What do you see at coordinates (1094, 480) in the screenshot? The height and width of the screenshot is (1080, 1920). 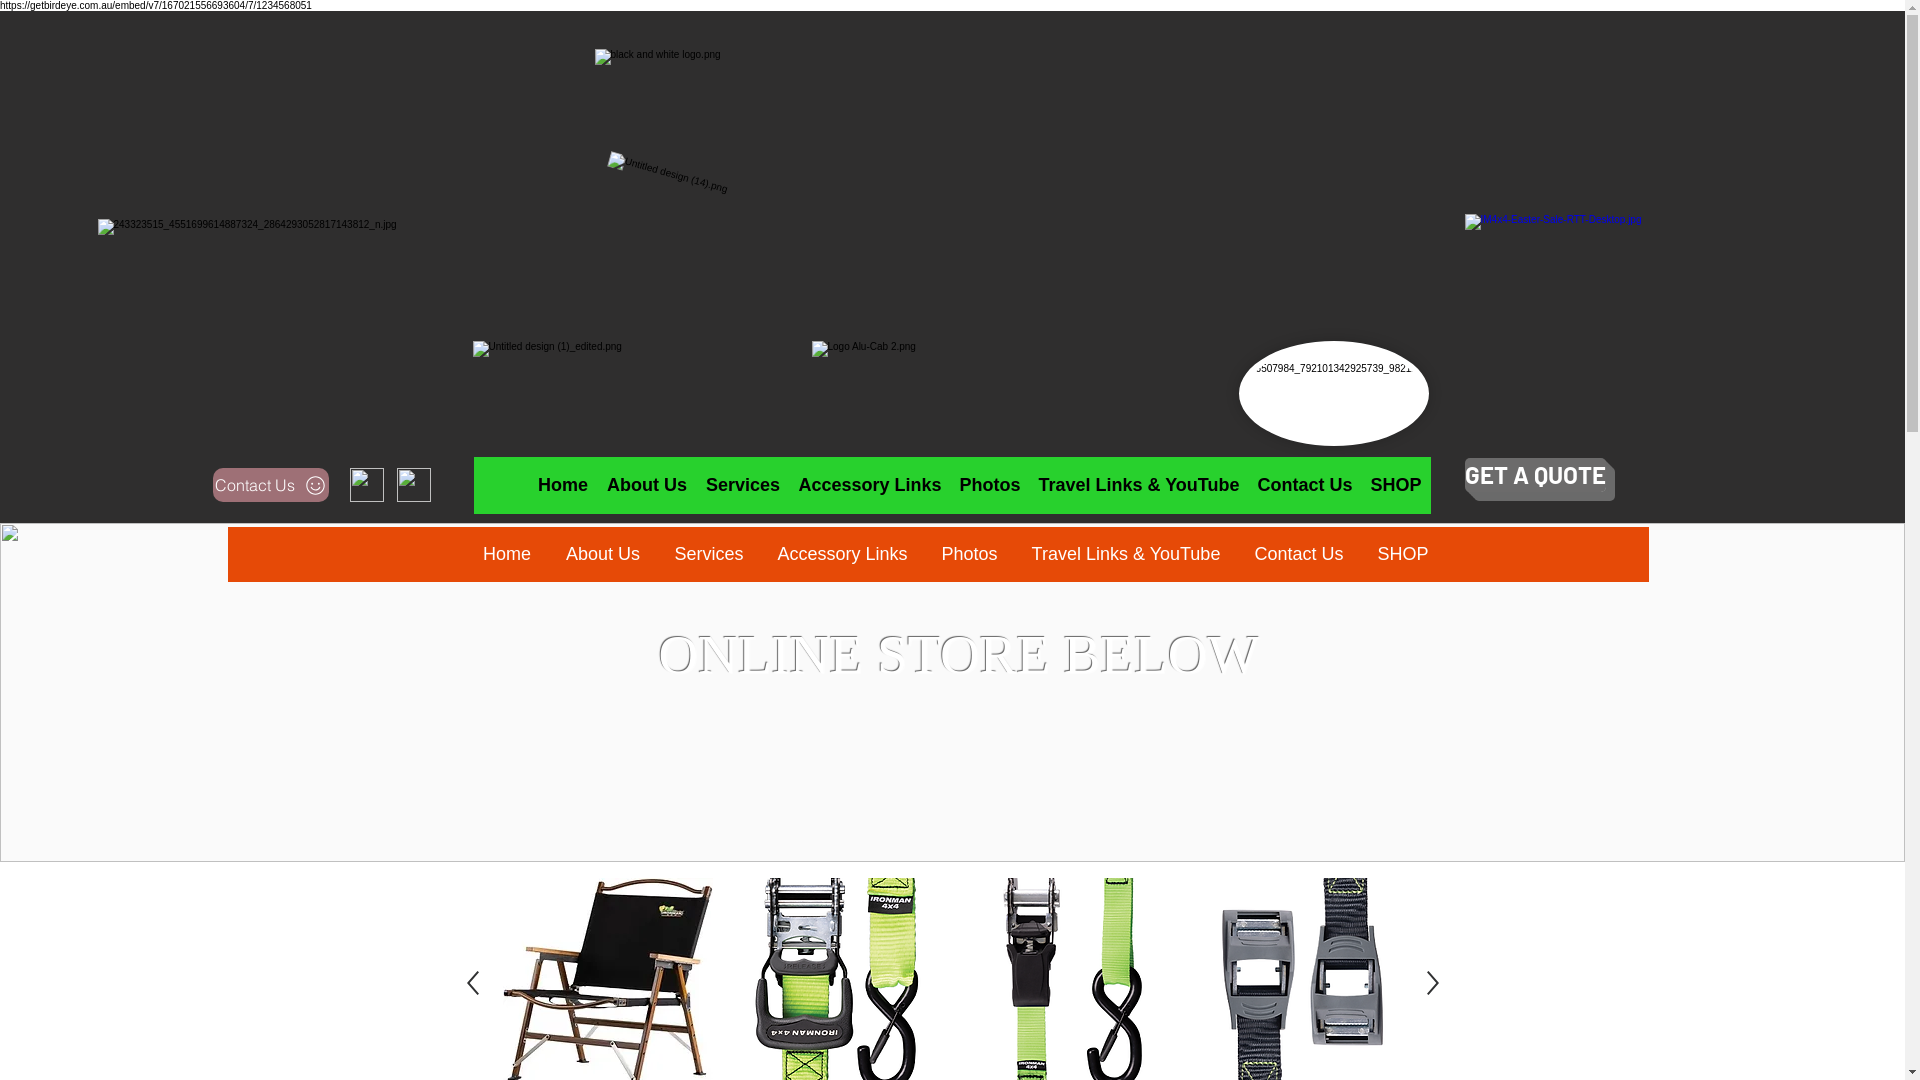 I see `Travel Links & YouTube` at bounding box center [1094, 480].